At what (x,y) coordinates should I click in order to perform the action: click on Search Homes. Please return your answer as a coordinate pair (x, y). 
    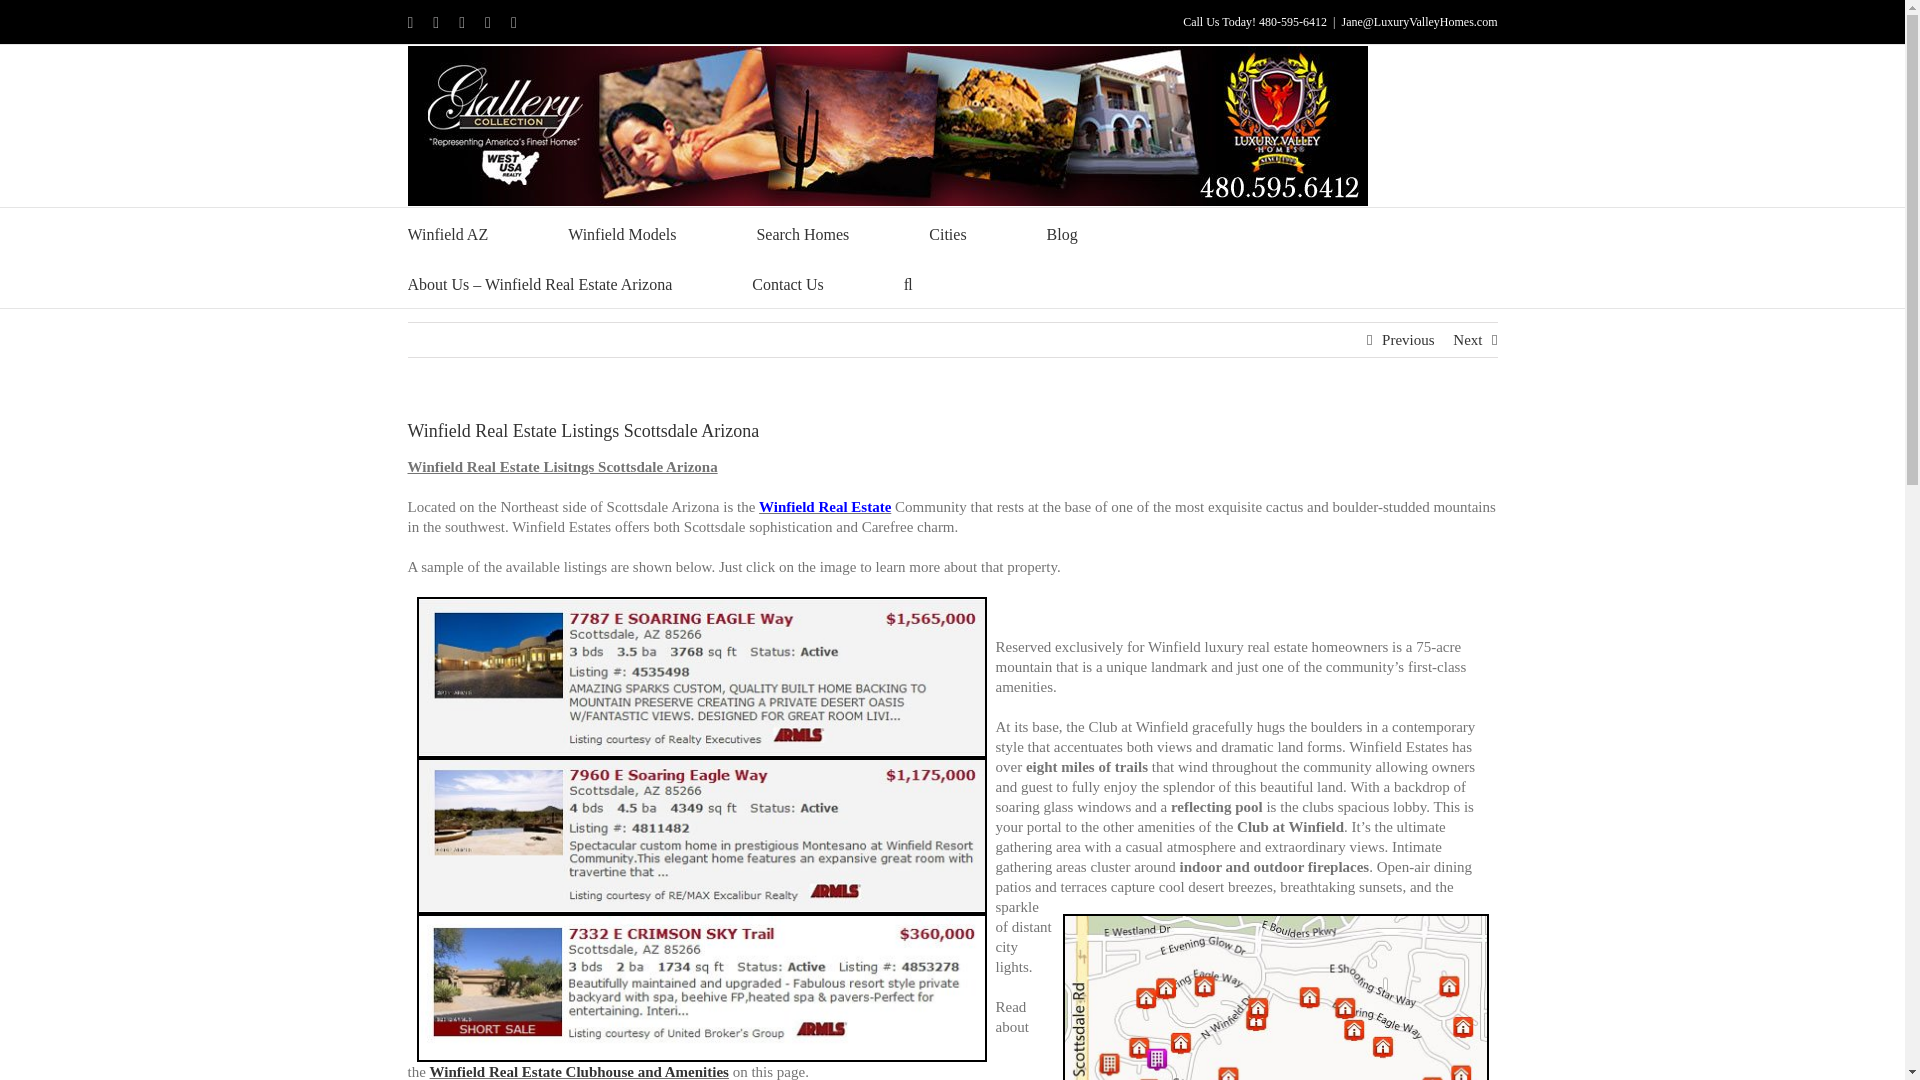
    Looking at the image, I should click on (802, 233).